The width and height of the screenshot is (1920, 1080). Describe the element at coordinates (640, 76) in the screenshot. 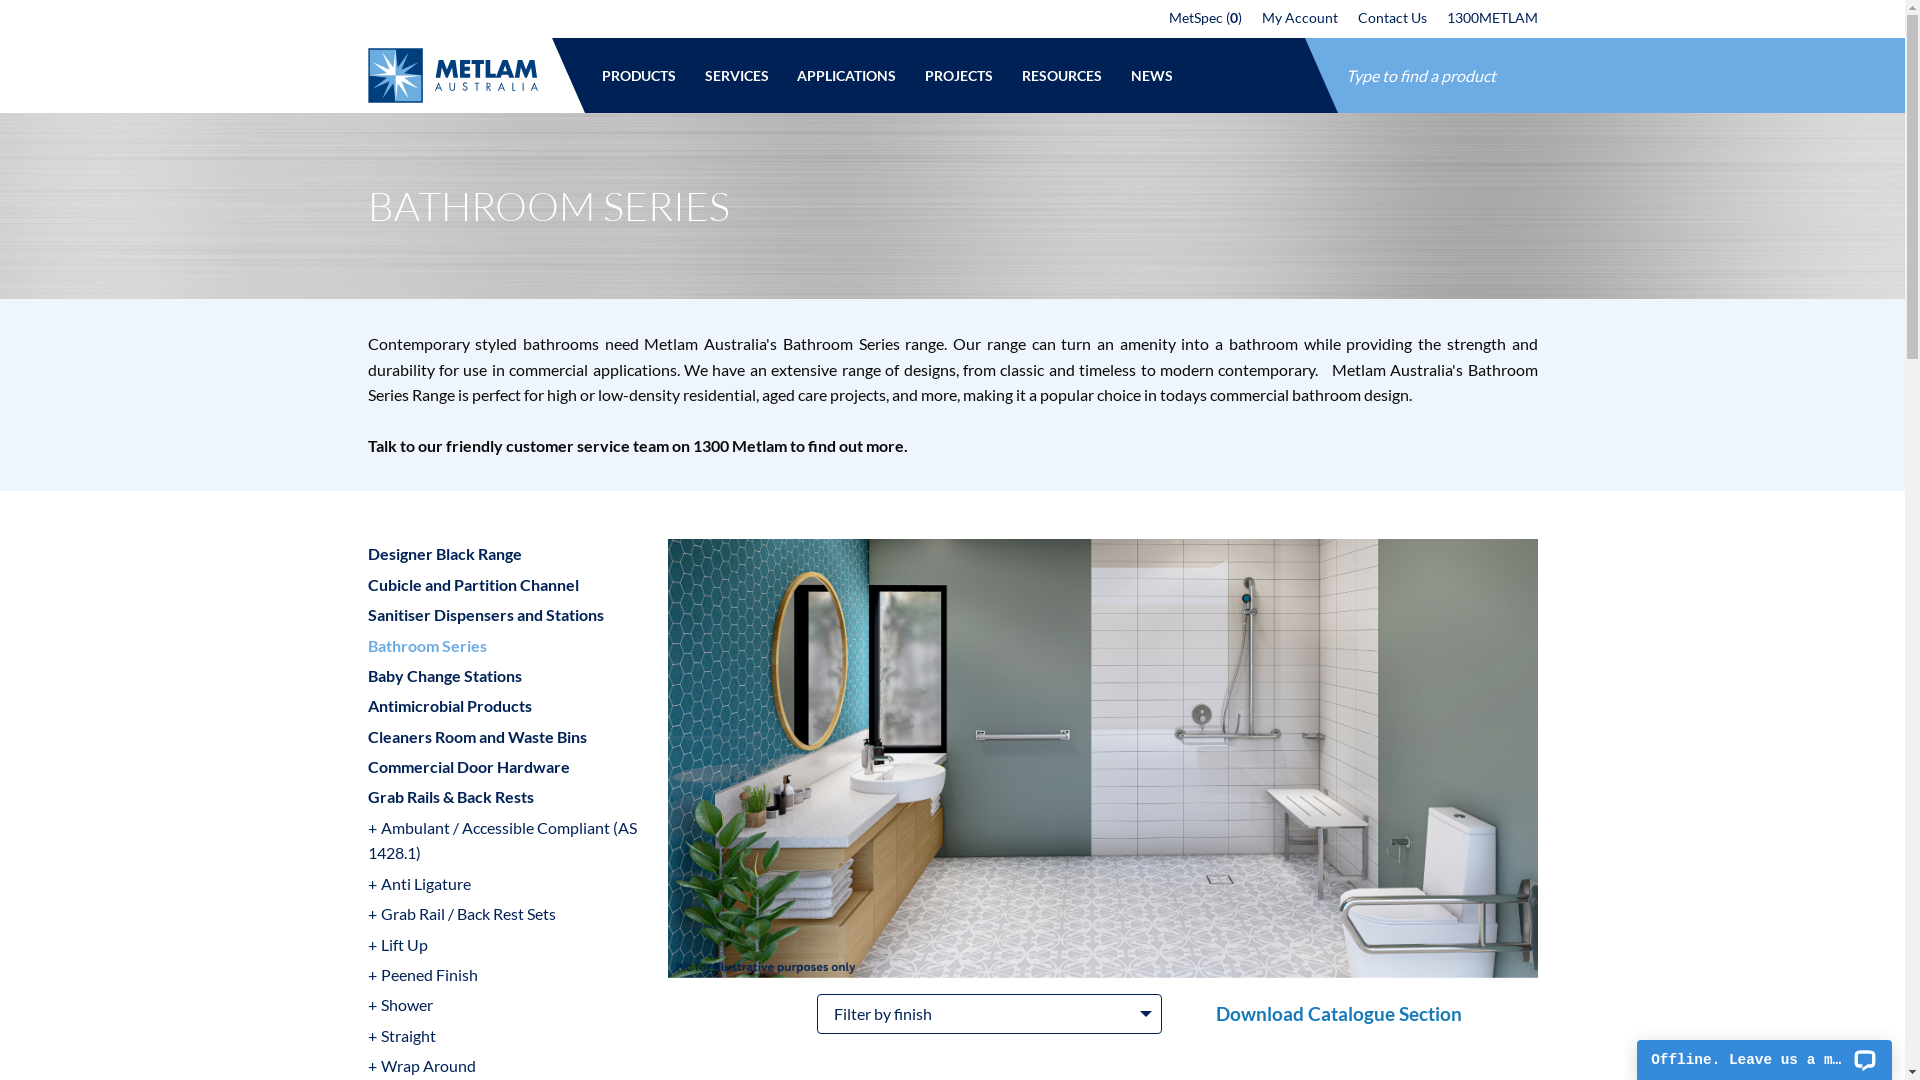

I see `PRODUCTS` at that location.